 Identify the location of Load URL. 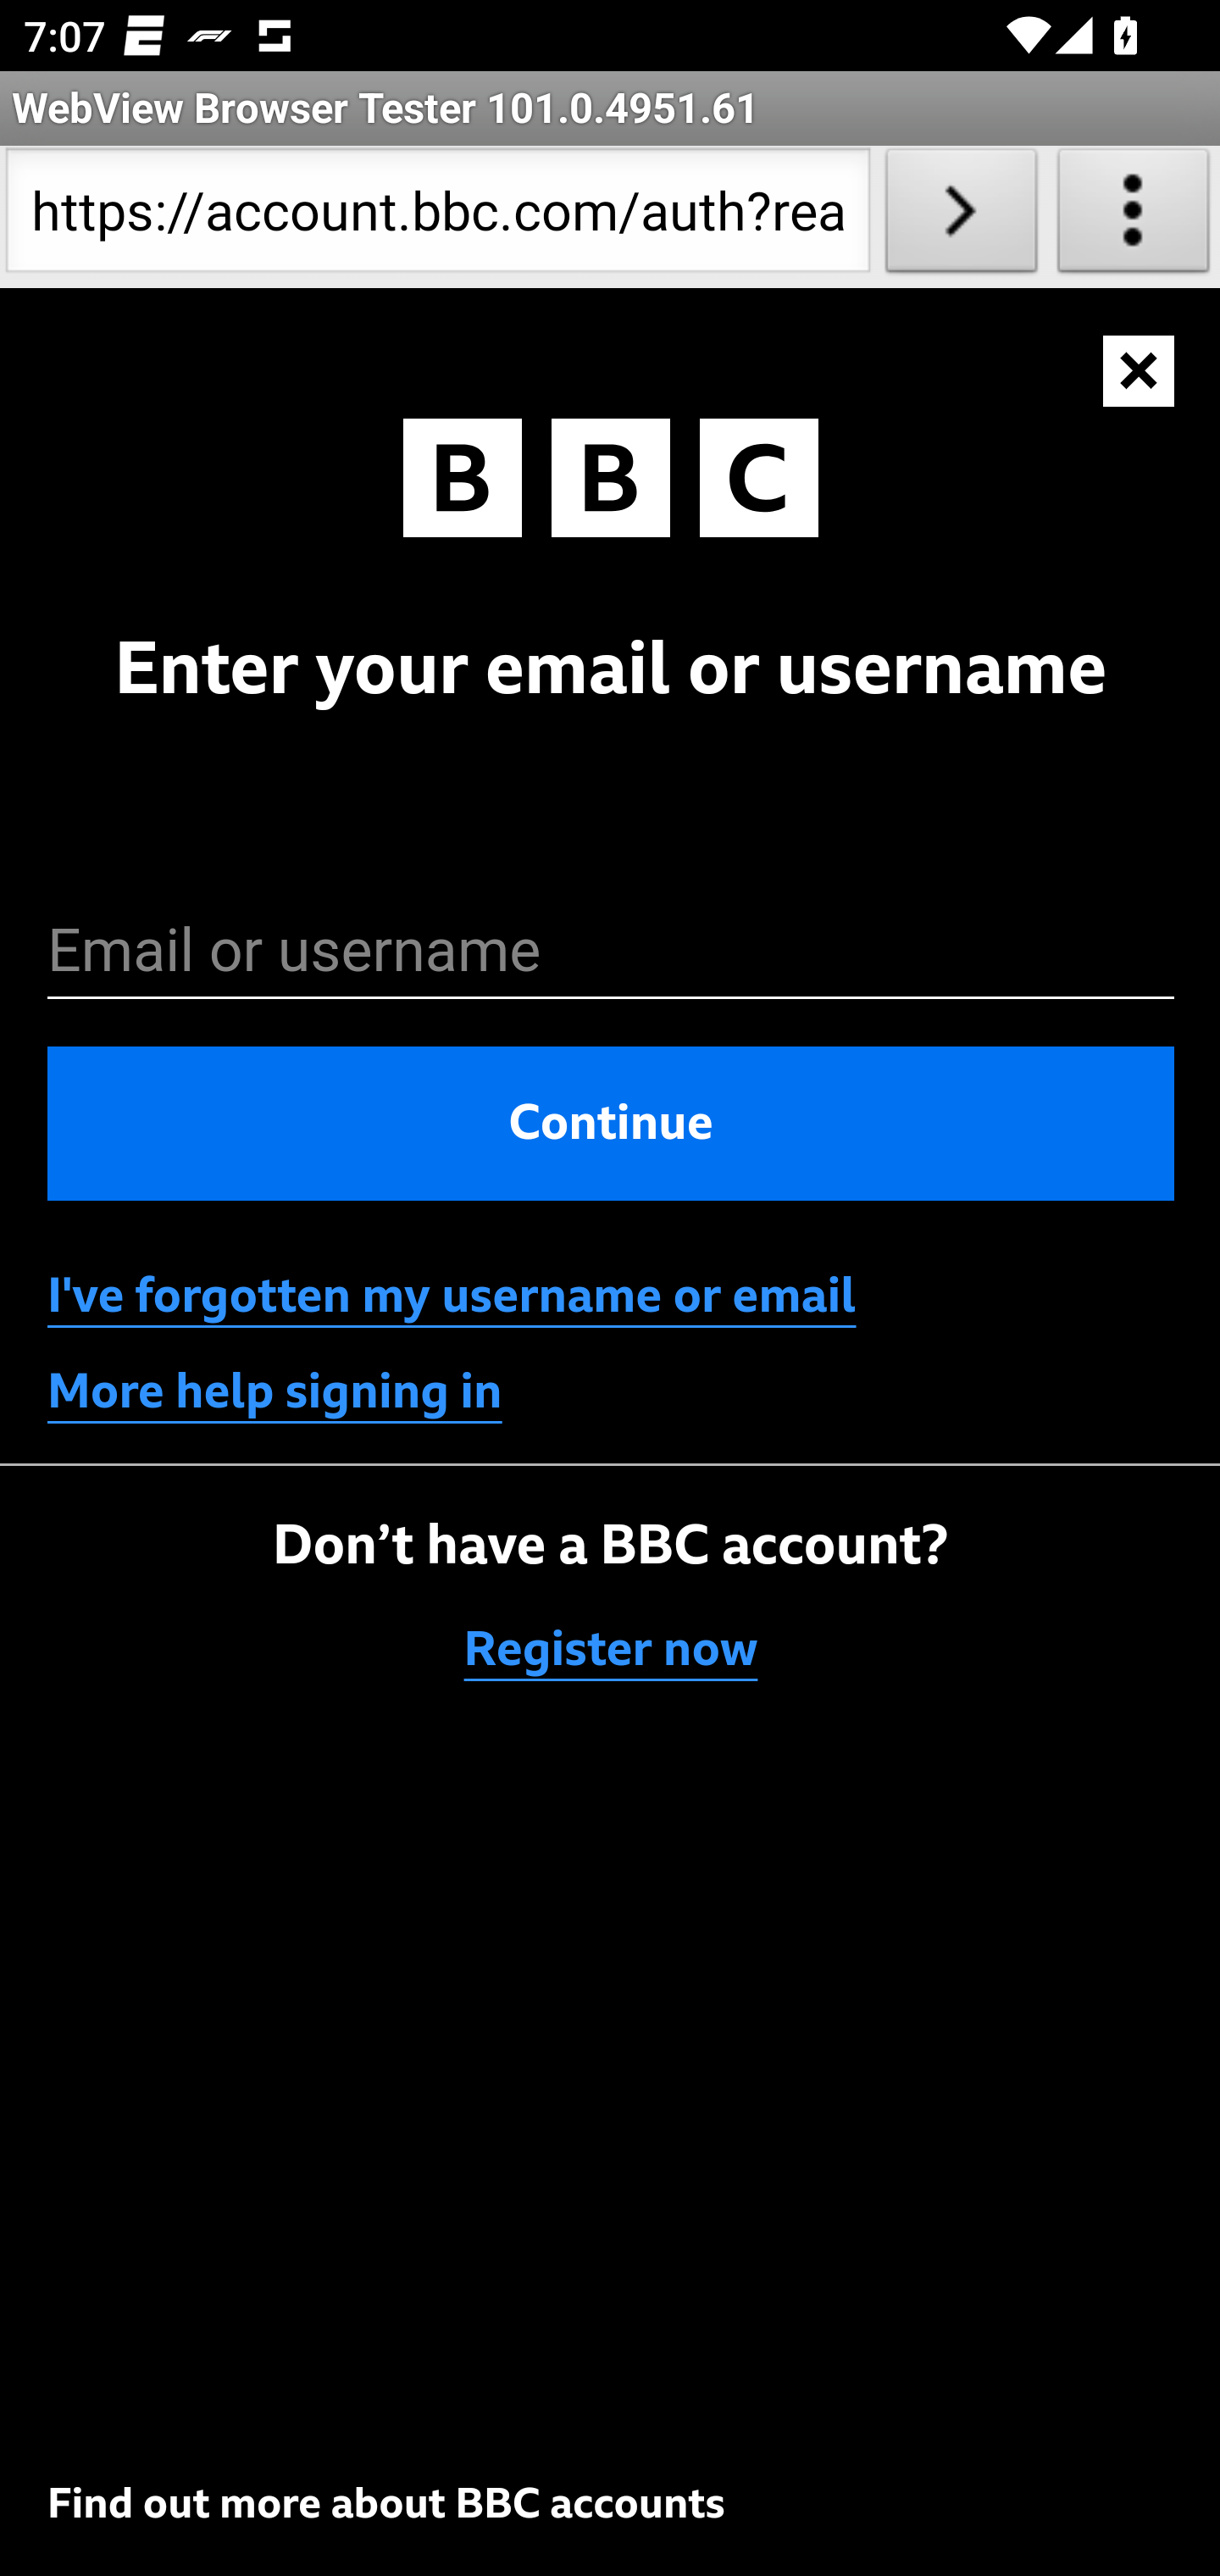
(961, 217).